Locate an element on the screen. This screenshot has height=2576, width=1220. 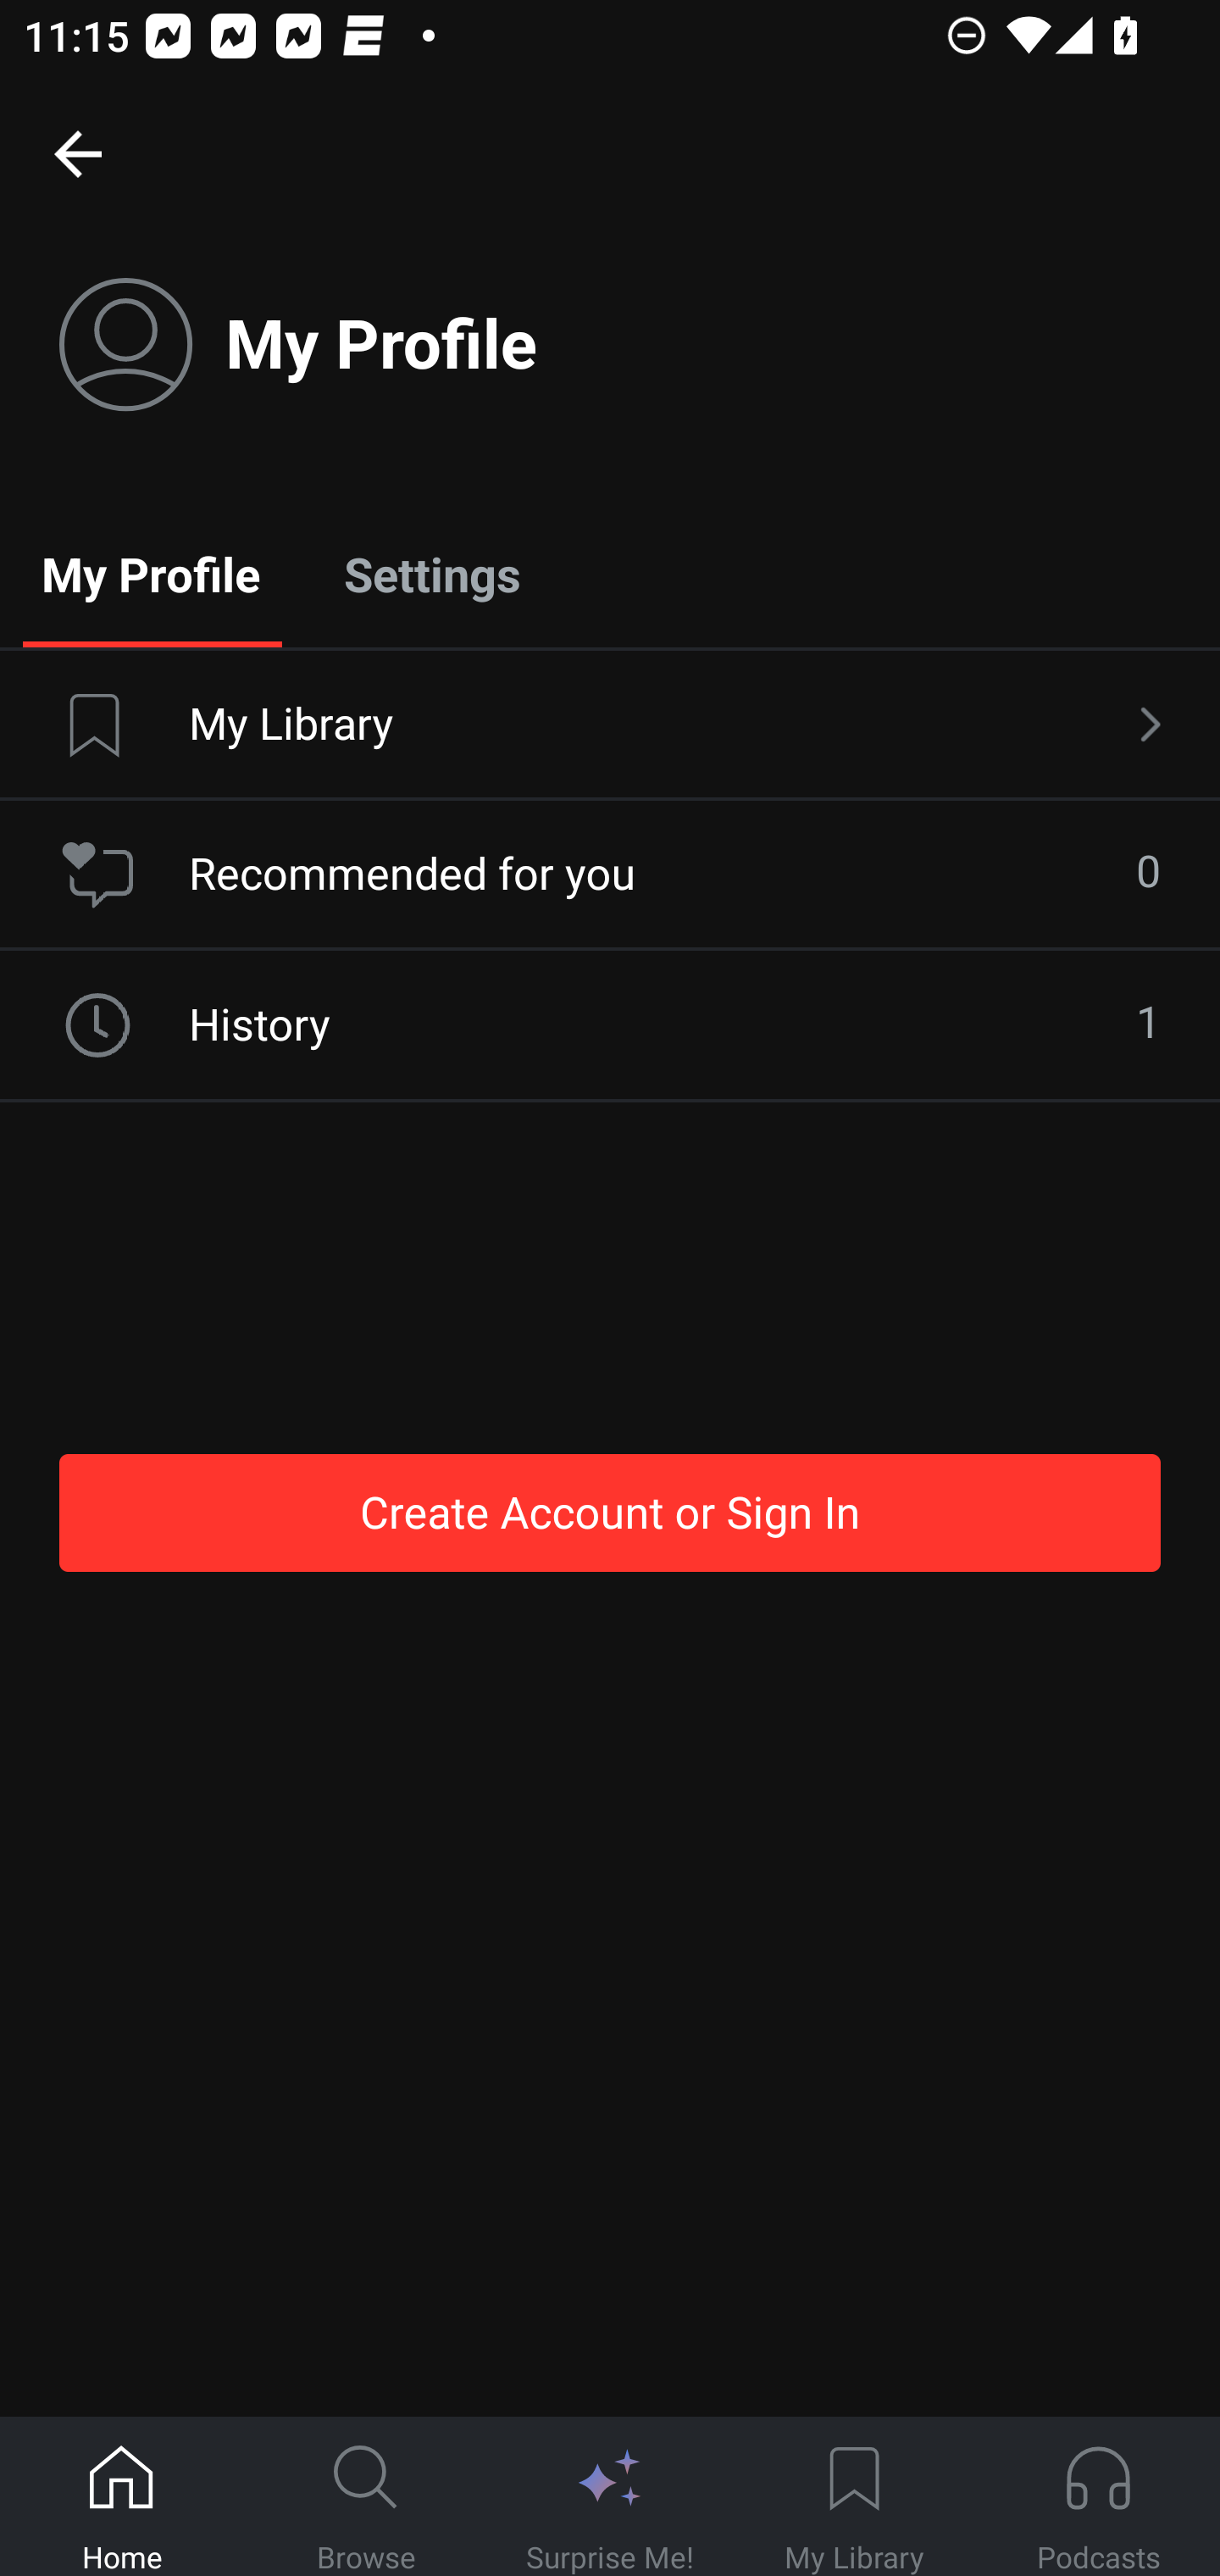
Surprise Me! is located at coordinates (610, 2497).